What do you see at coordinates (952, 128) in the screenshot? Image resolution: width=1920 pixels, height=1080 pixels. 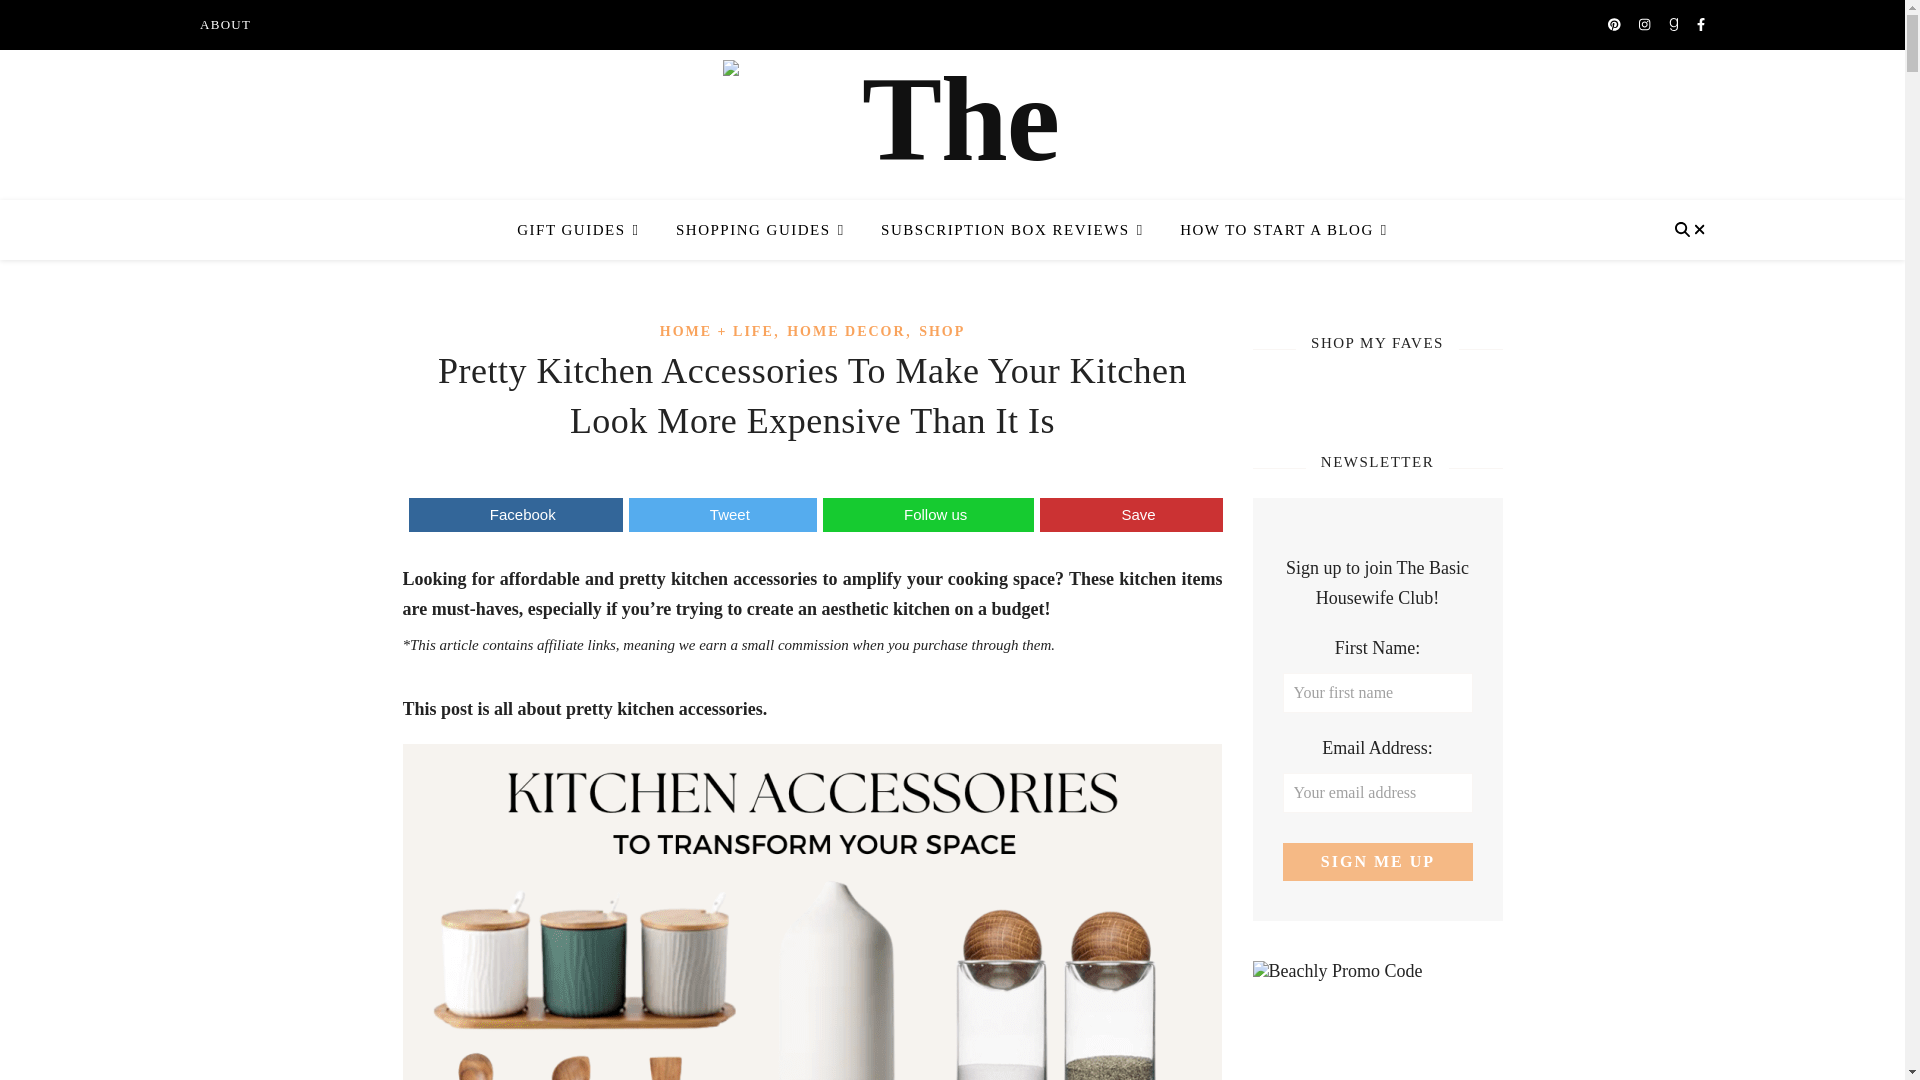 I see `The Basic Housewife` at bounding box center [952, 128].